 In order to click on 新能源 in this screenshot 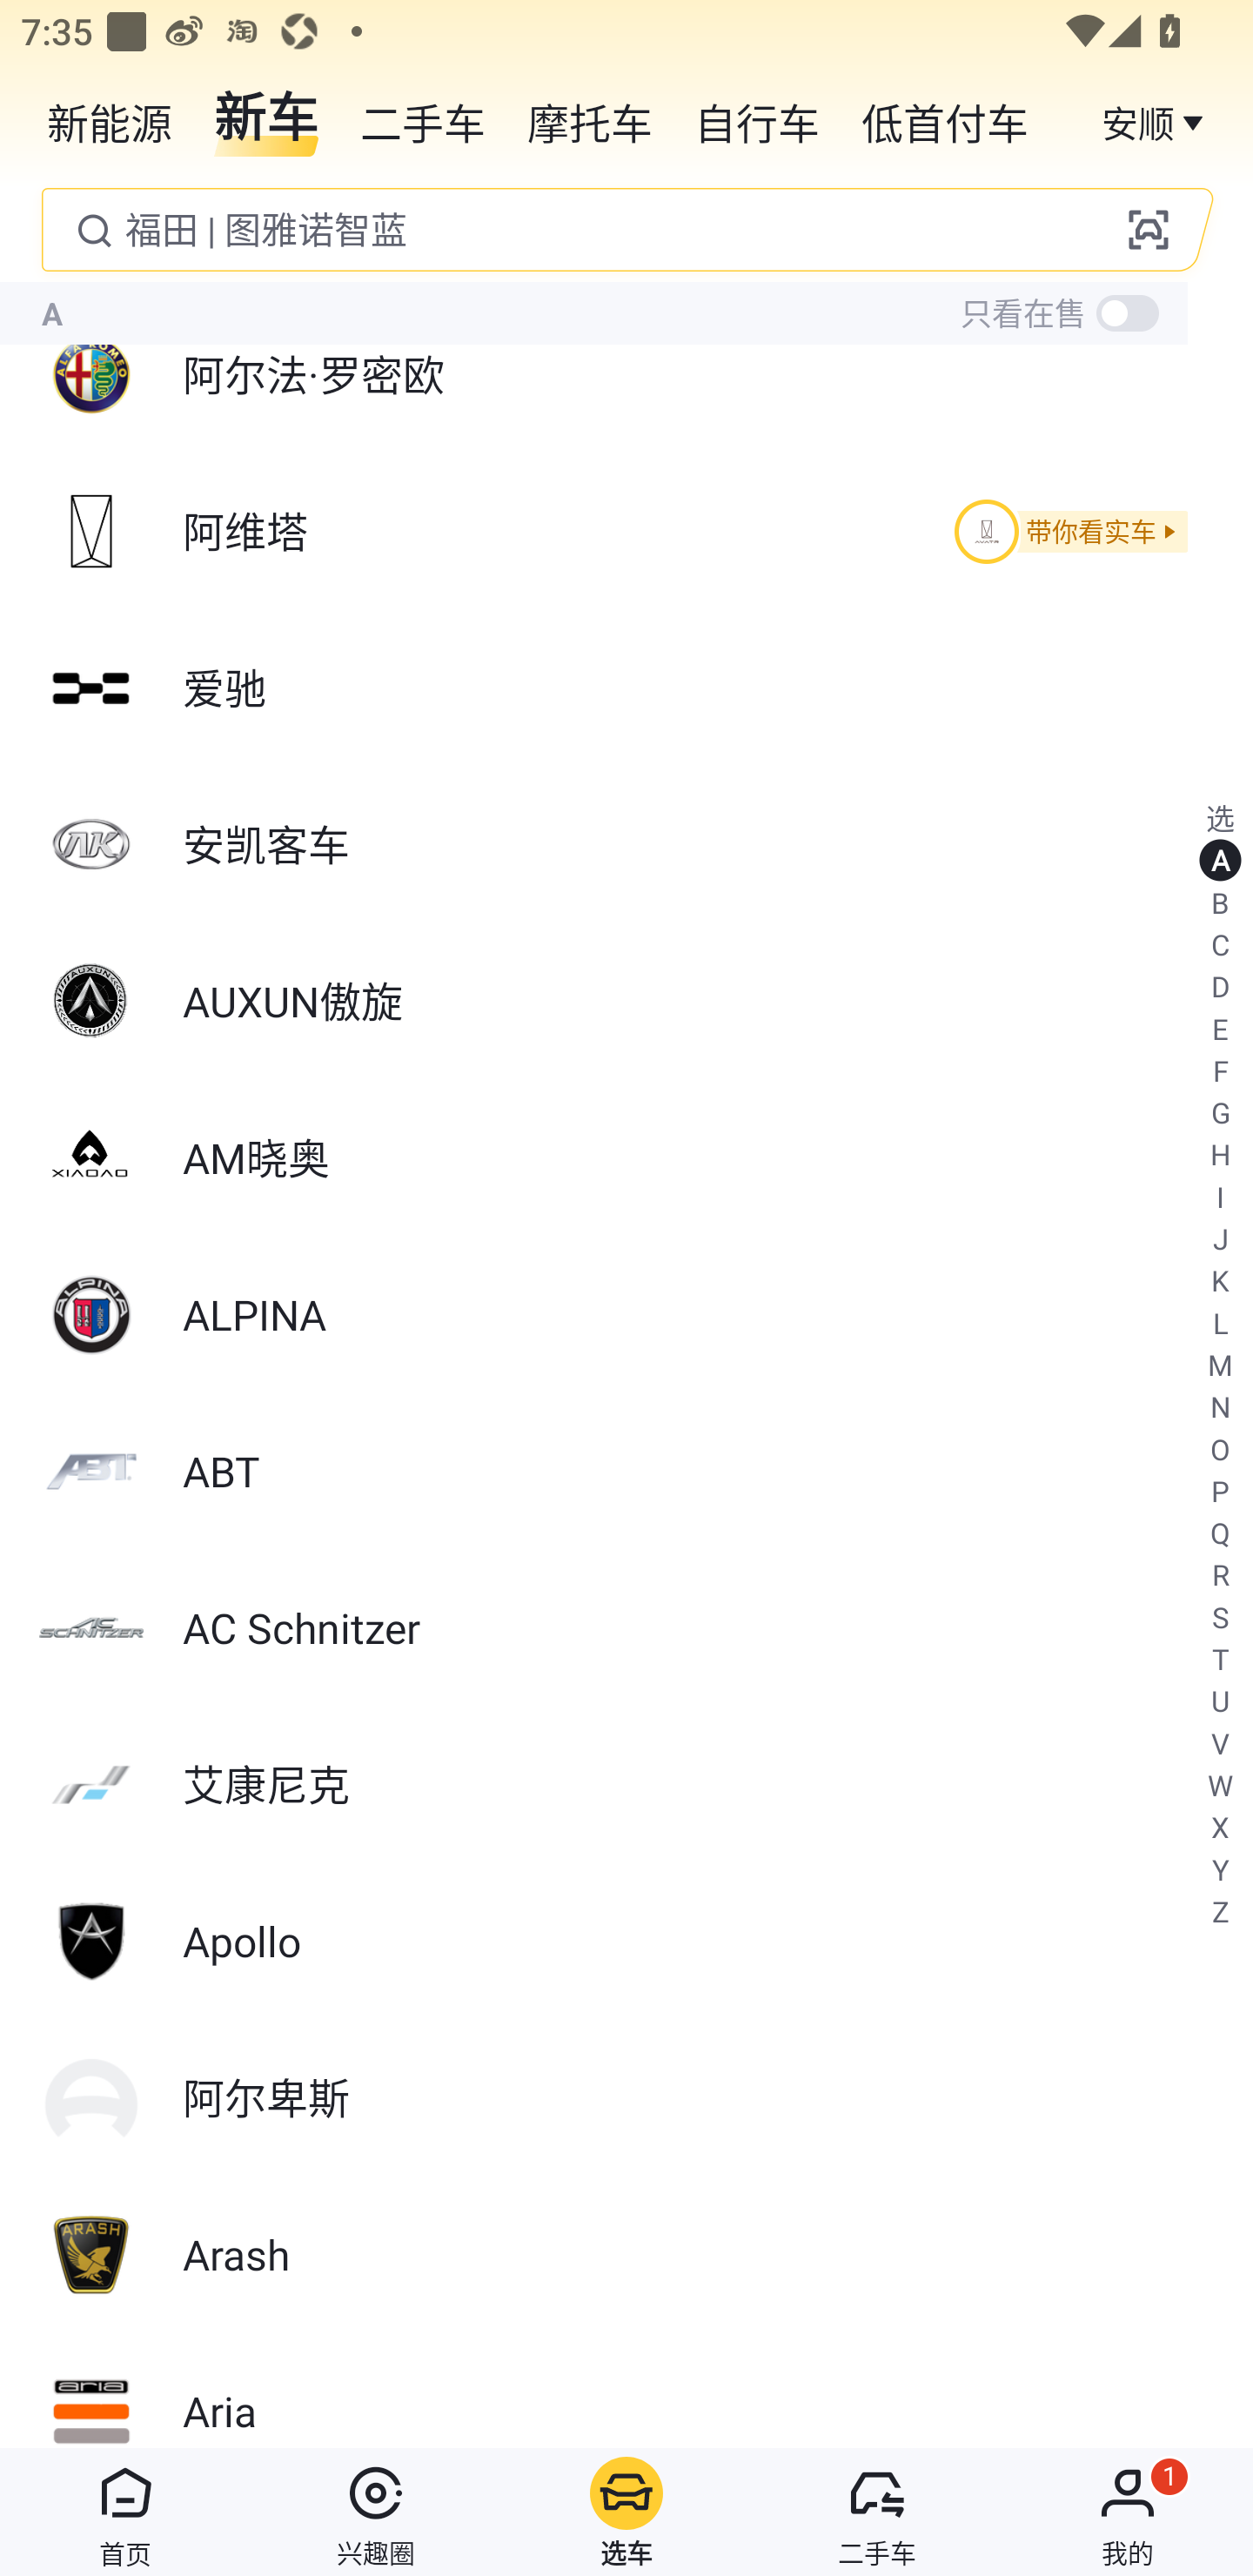, I will do `click(110, 120)`.